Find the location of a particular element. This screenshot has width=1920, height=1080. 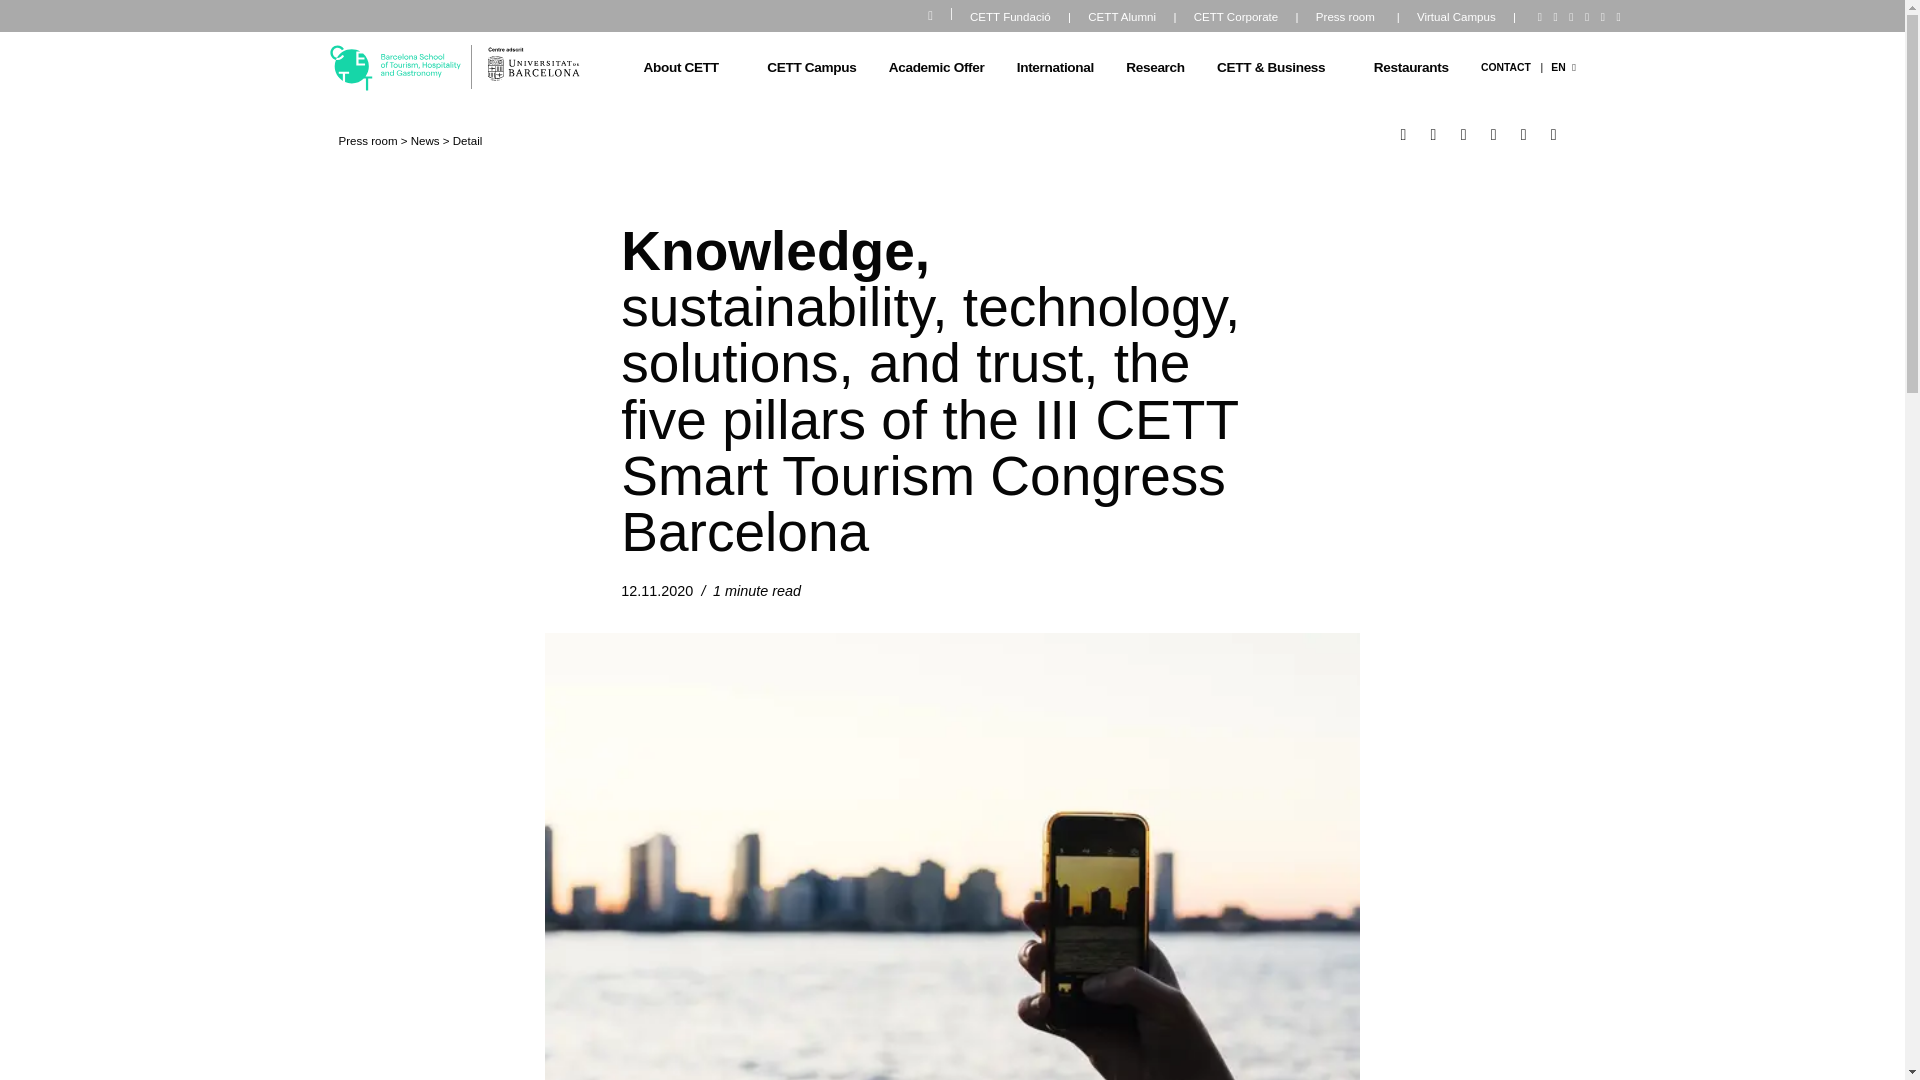

Universidad de Barcelona is located at coordinates (533, 65).